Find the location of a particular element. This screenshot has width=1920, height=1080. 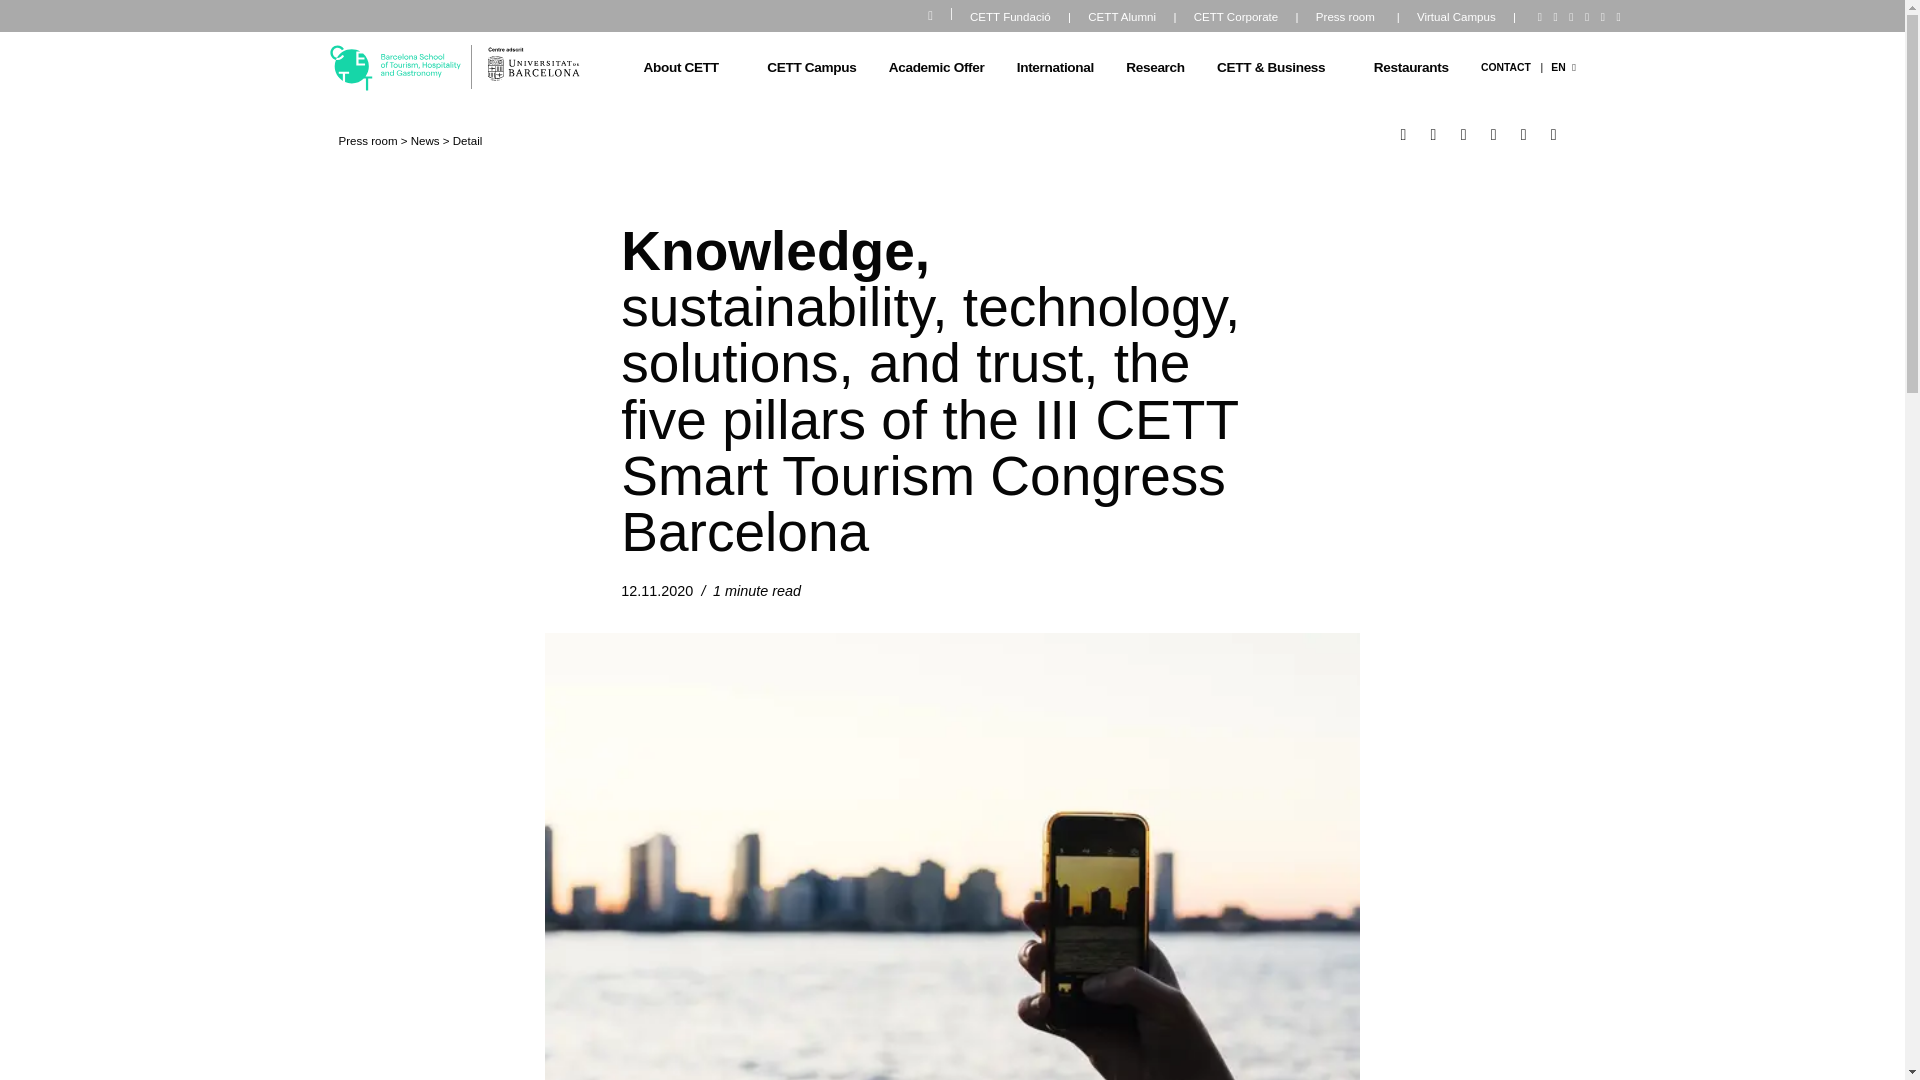

Universidad de Barcelona is located at coordinates (533, 65).